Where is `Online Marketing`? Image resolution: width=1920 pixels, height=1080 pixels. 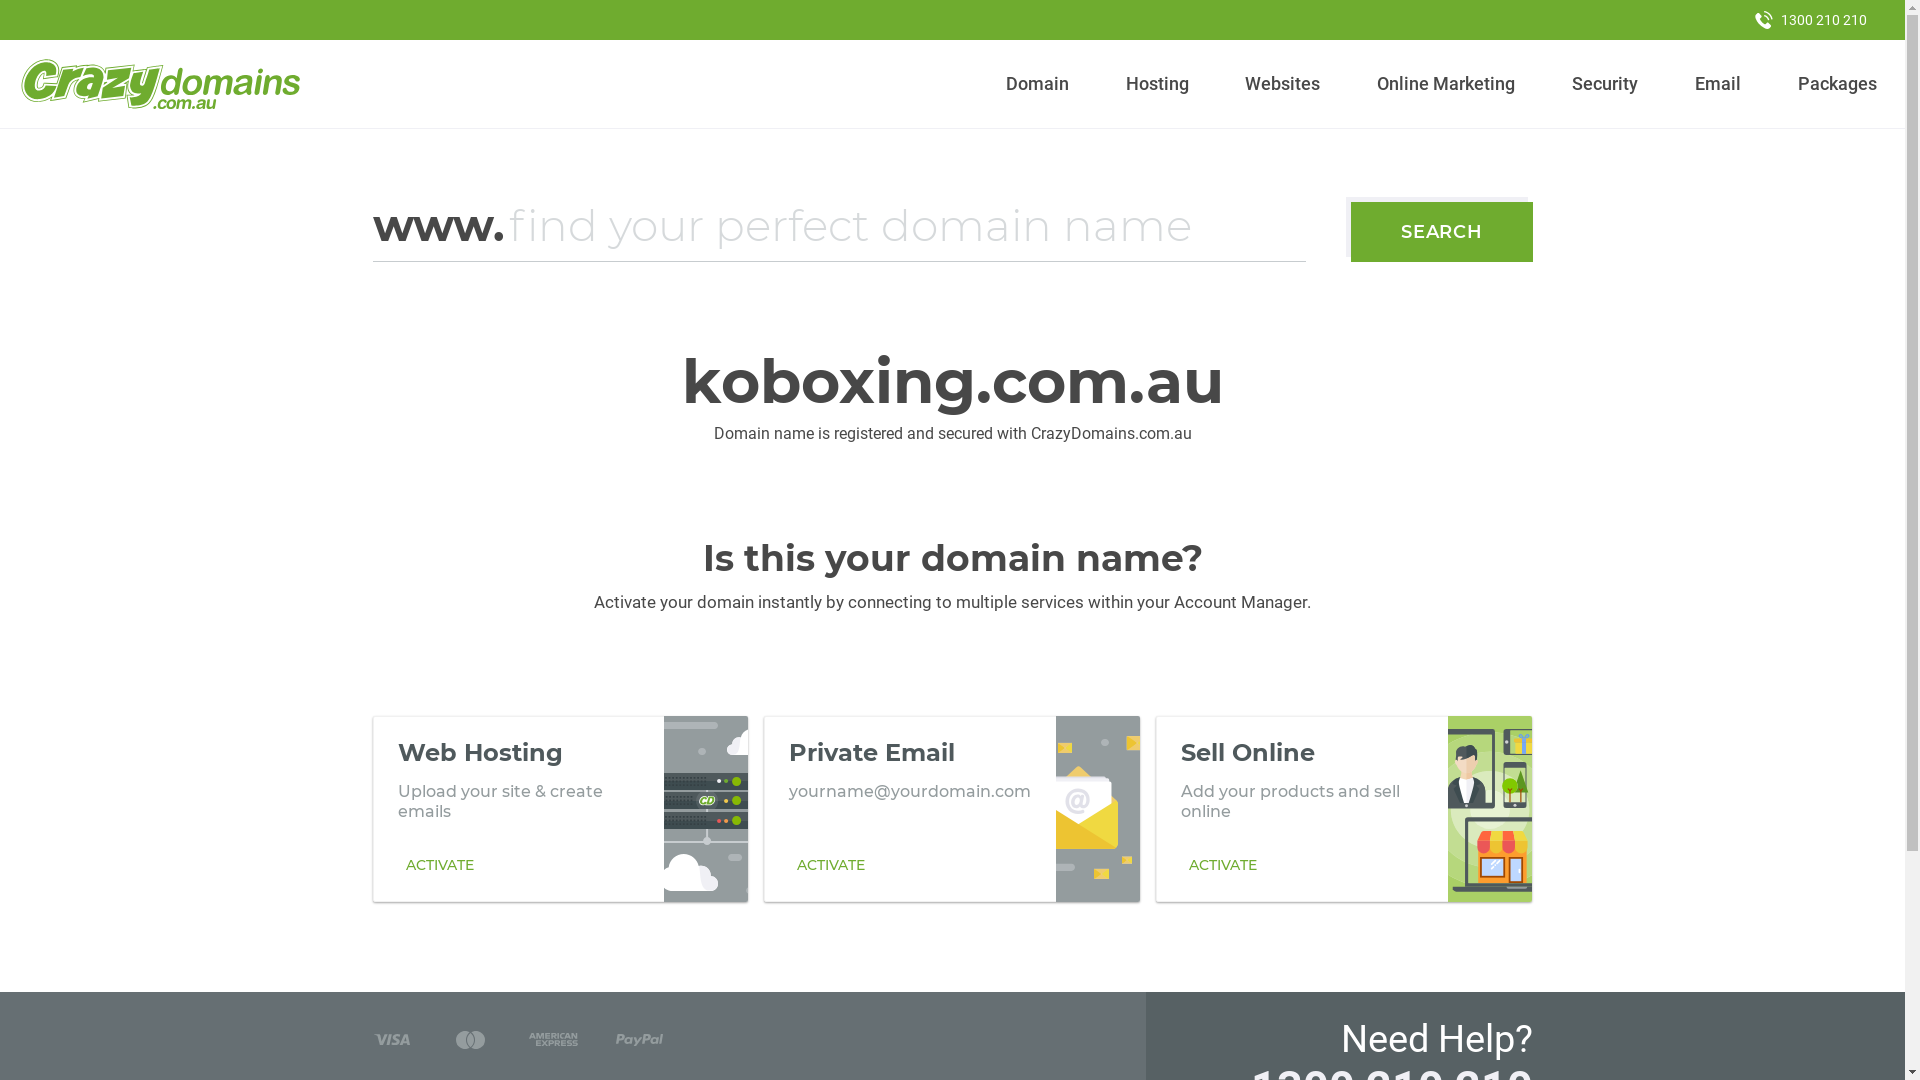 Online Marketing is located at coordinates (1446, 84).